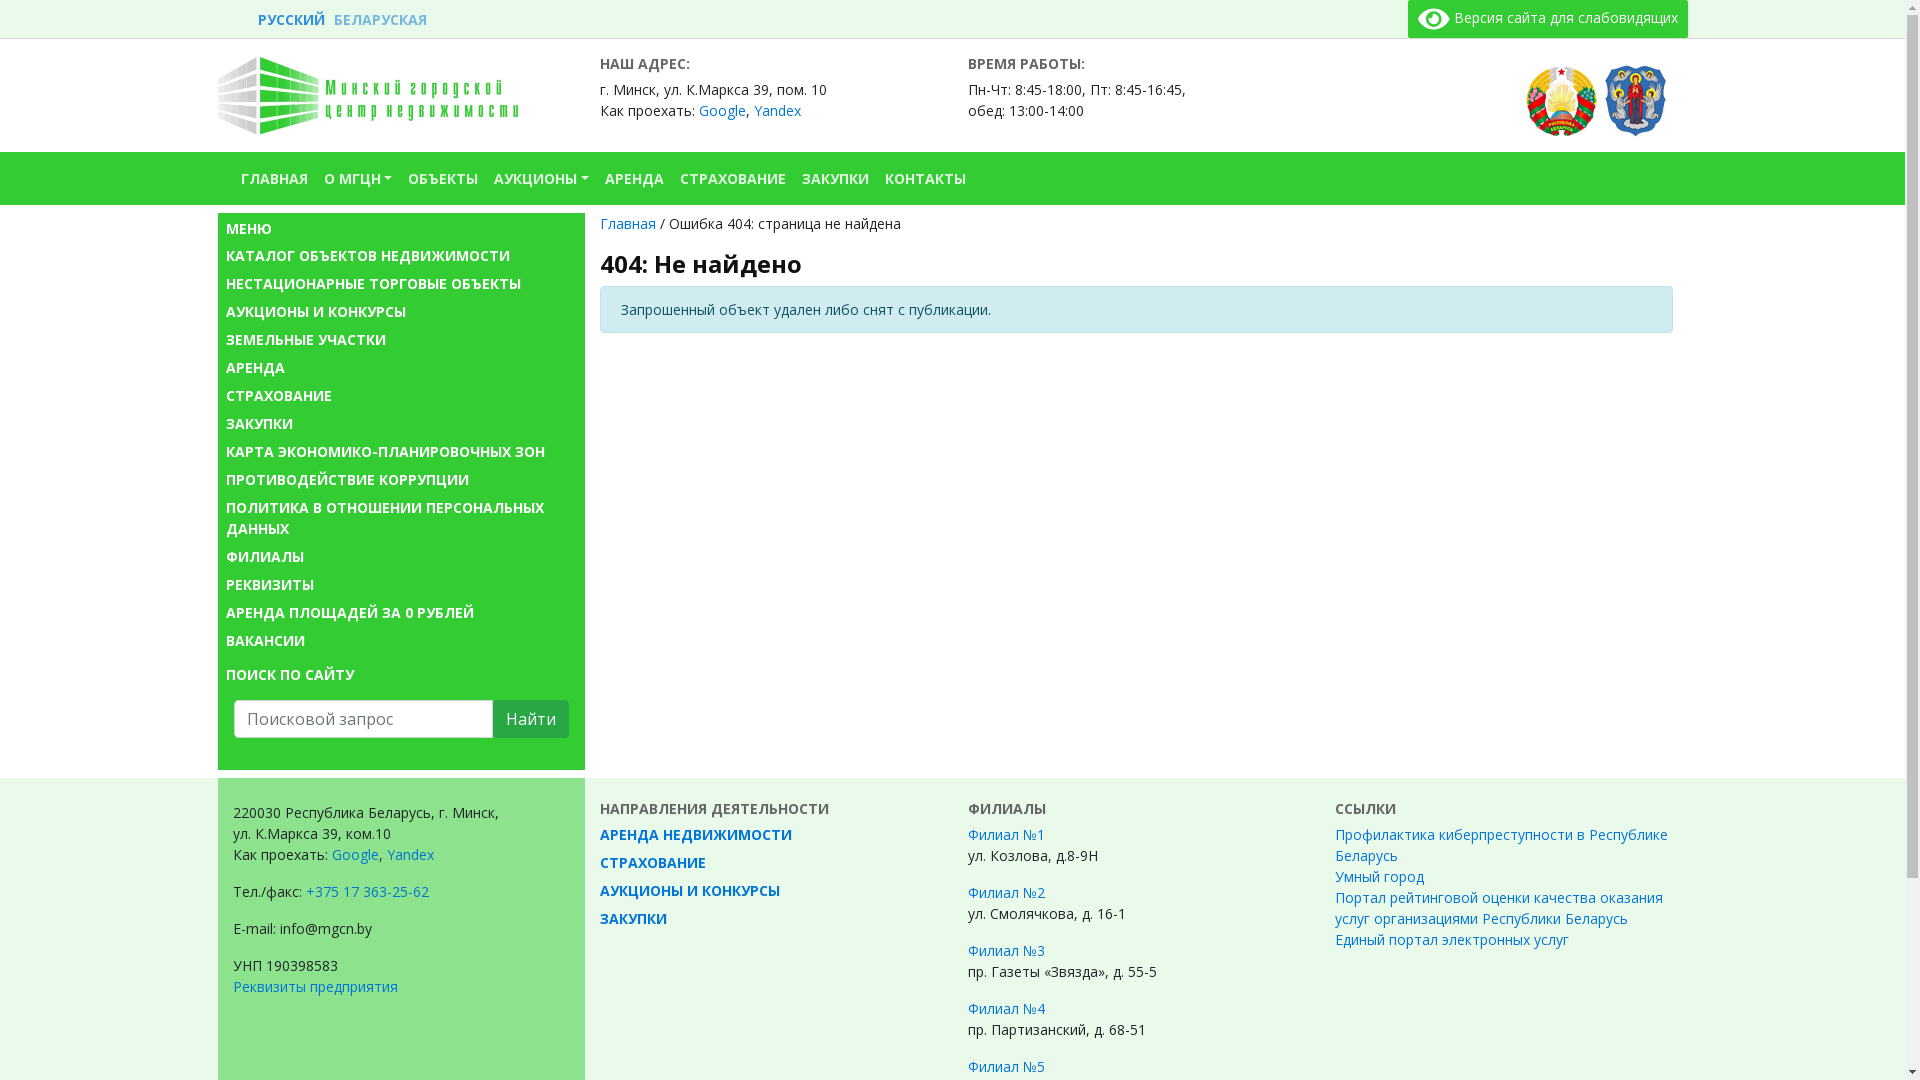 This screenshot has height=1080, width=1920. I want to click on +375 17 363-25-62, so click(368, 892).